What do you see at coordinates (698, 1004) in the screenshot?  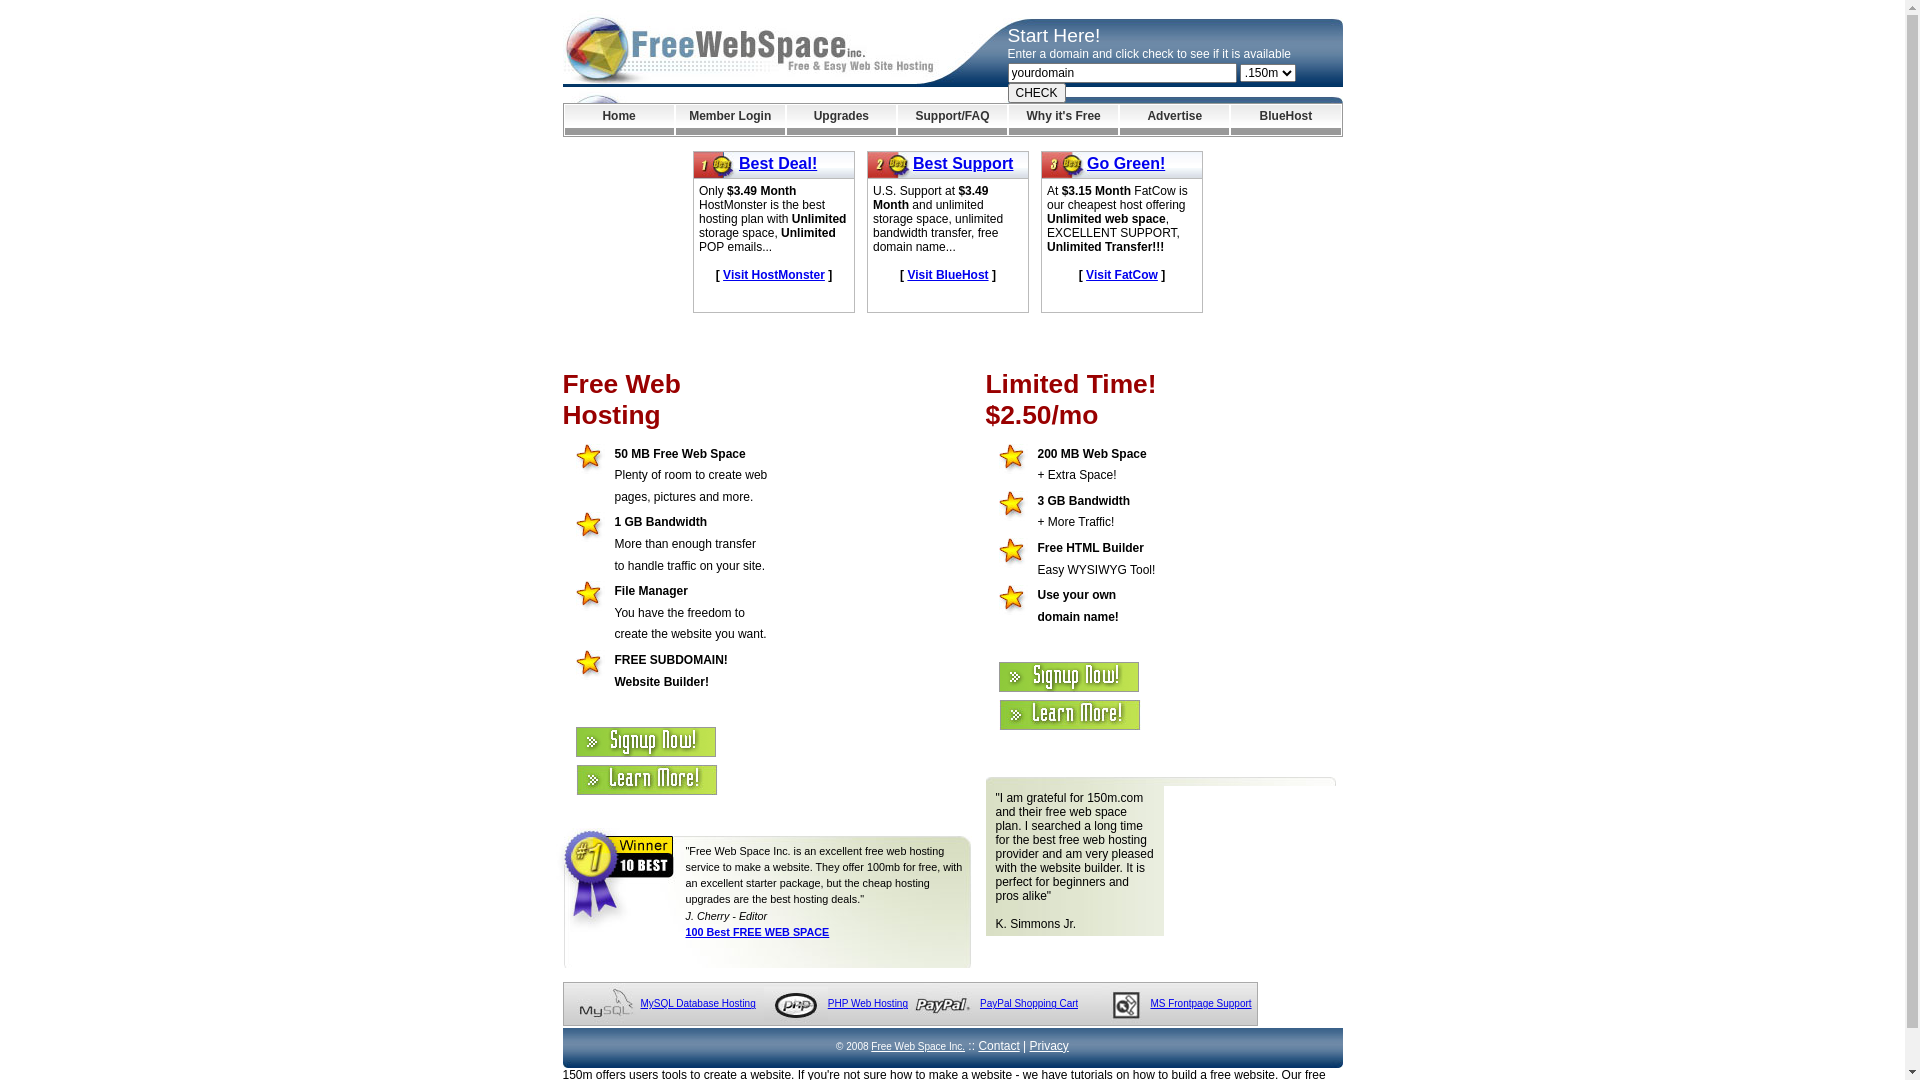 I see `MySQL Database Hosting` at bounding box center [698, 1004].